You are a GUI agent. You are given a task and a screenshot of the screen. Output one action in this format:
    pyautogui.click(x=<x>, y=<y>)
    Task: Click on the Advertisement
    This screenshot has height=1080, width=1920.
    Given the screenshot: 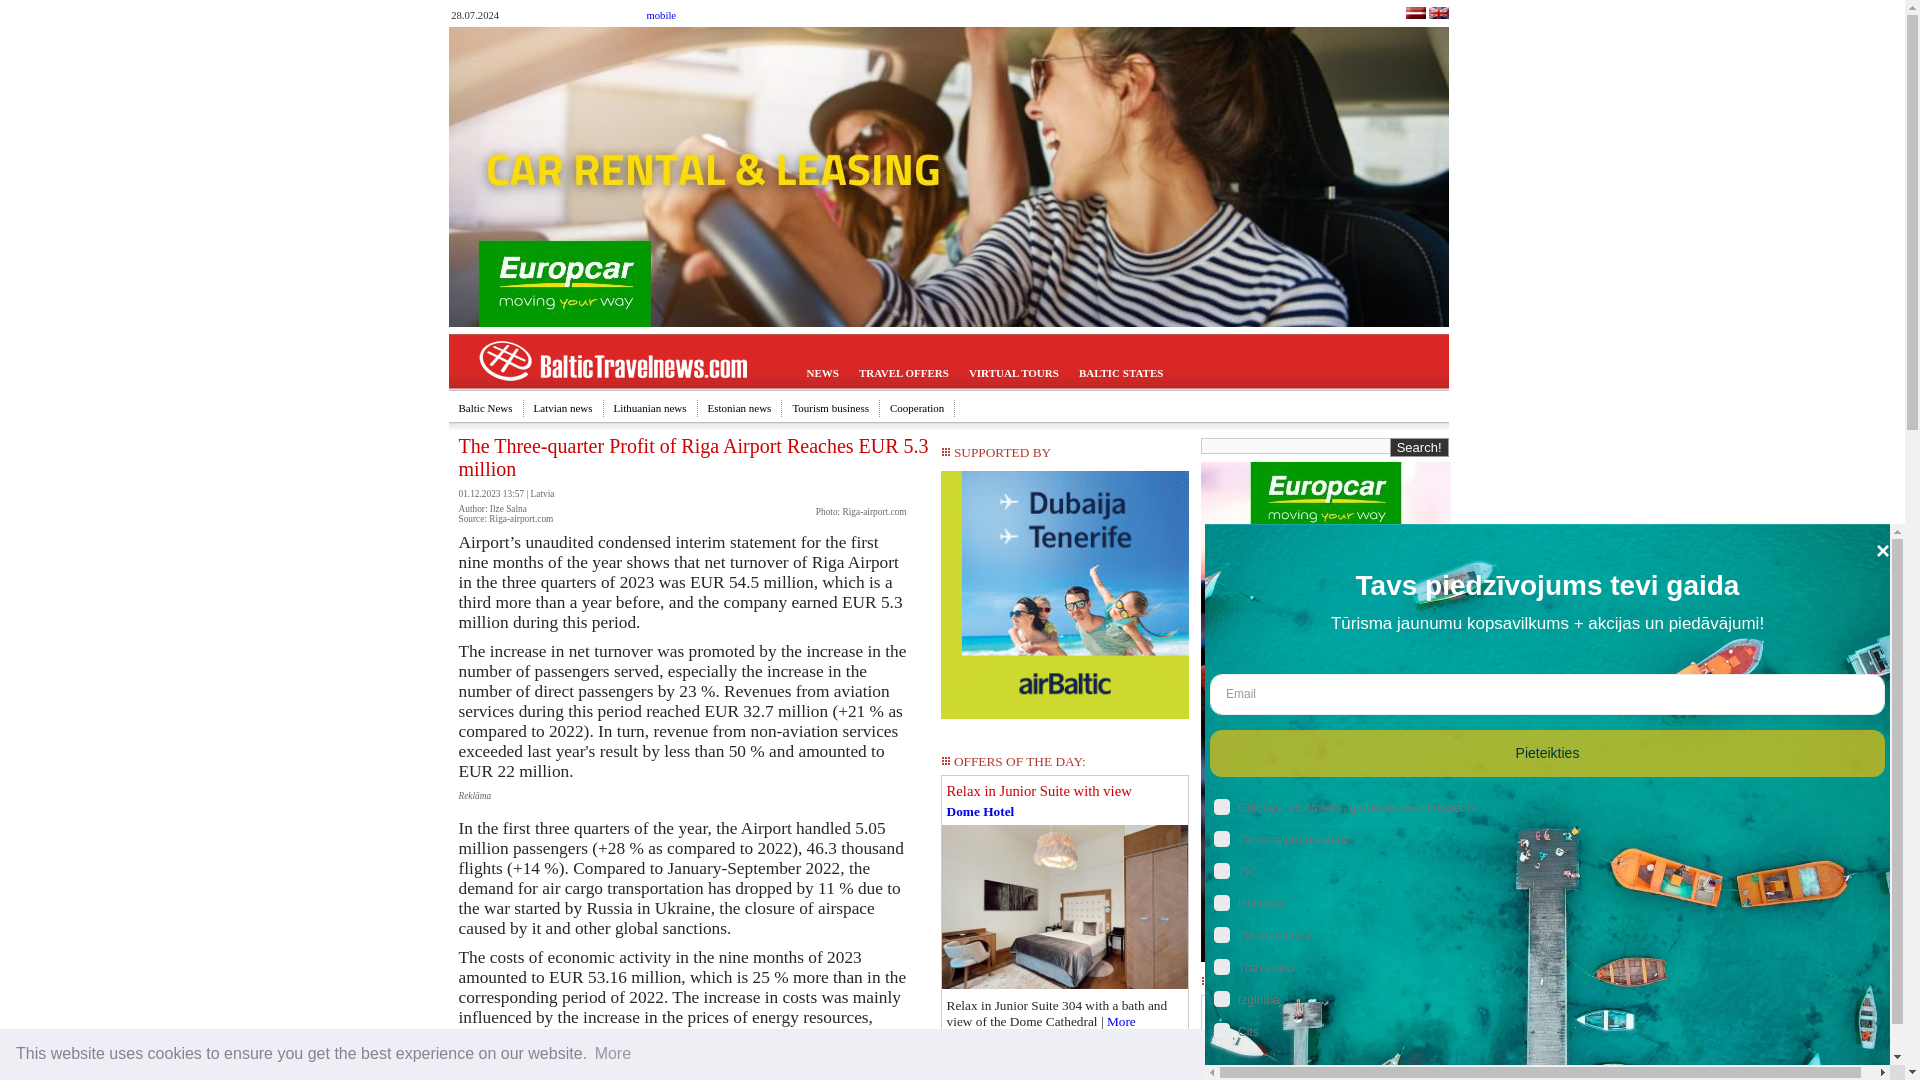 What is the action you would take?
    pyautogui.click(x=1065, y=1076)
    